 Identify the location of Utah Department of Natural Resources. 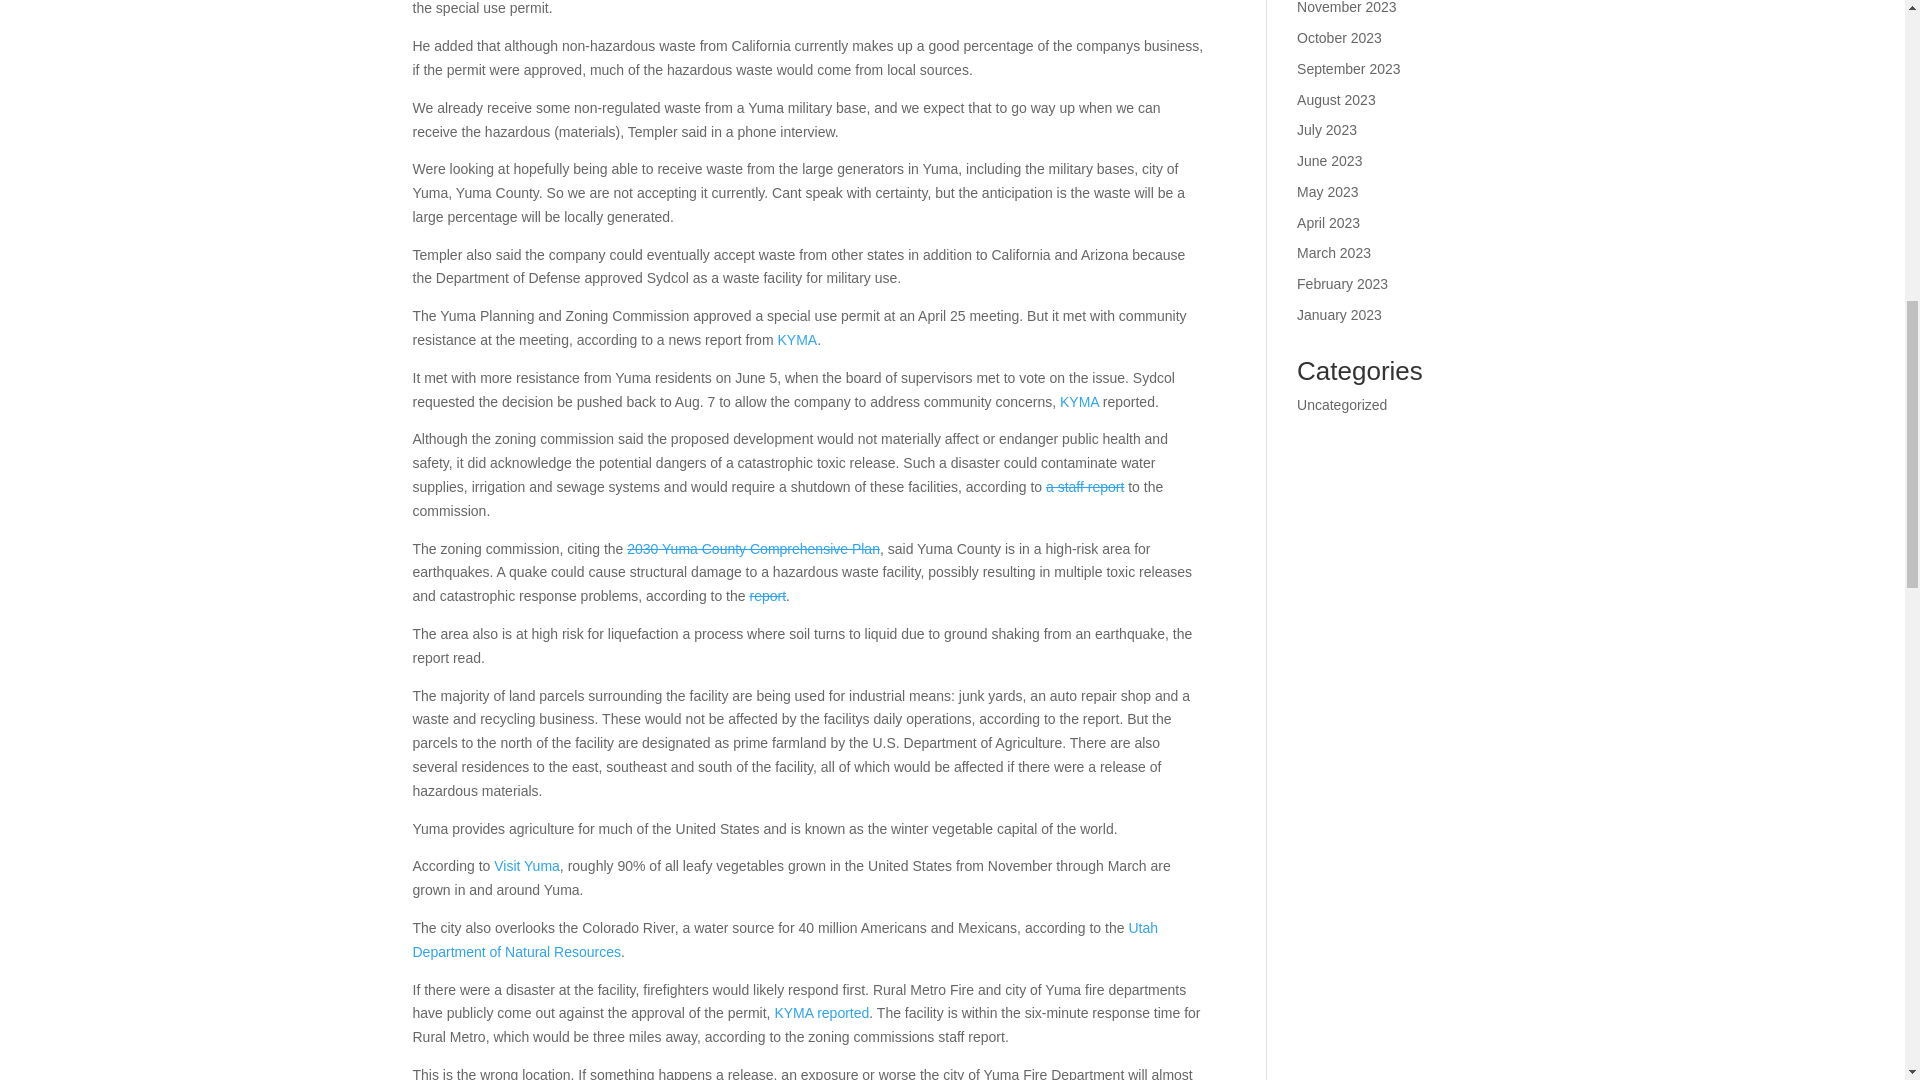
(784, 940).